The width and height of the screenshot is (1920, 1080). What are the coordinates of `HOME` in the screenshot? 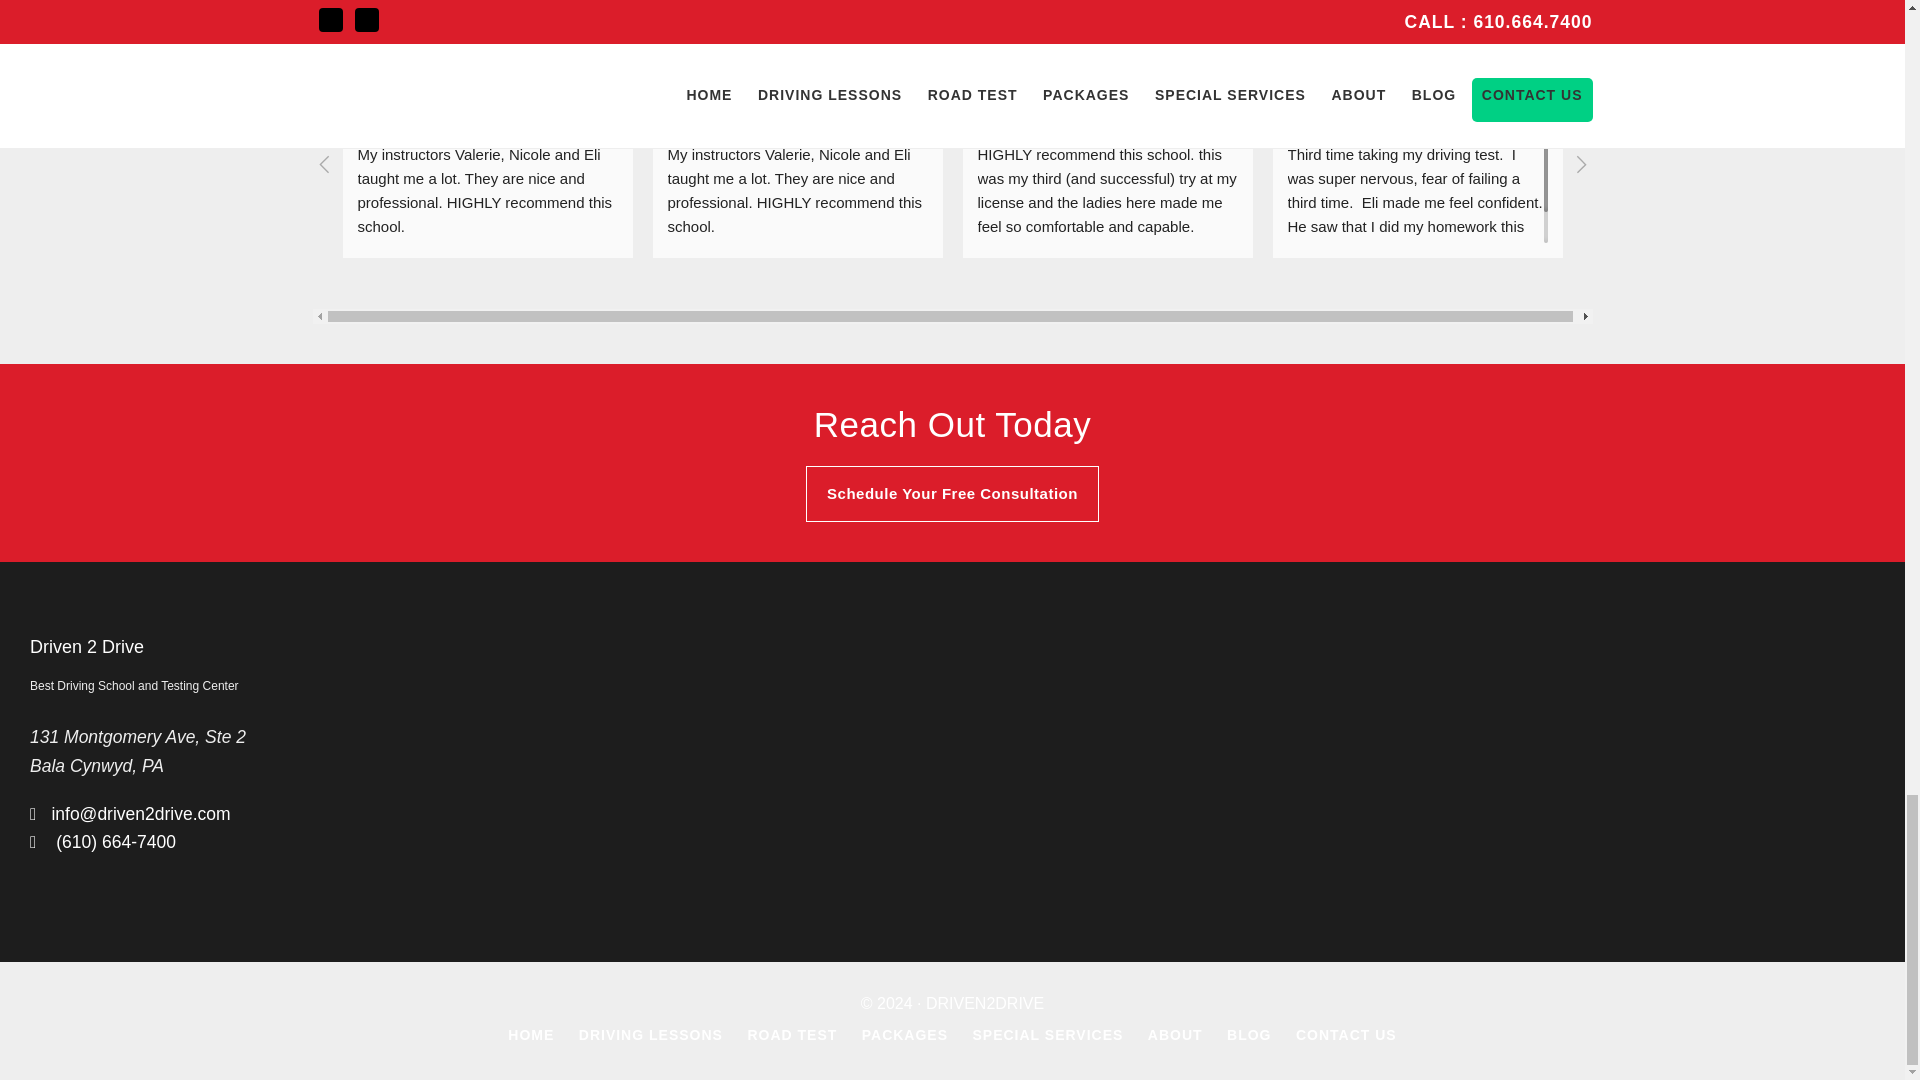 It's located at (531, 1035).